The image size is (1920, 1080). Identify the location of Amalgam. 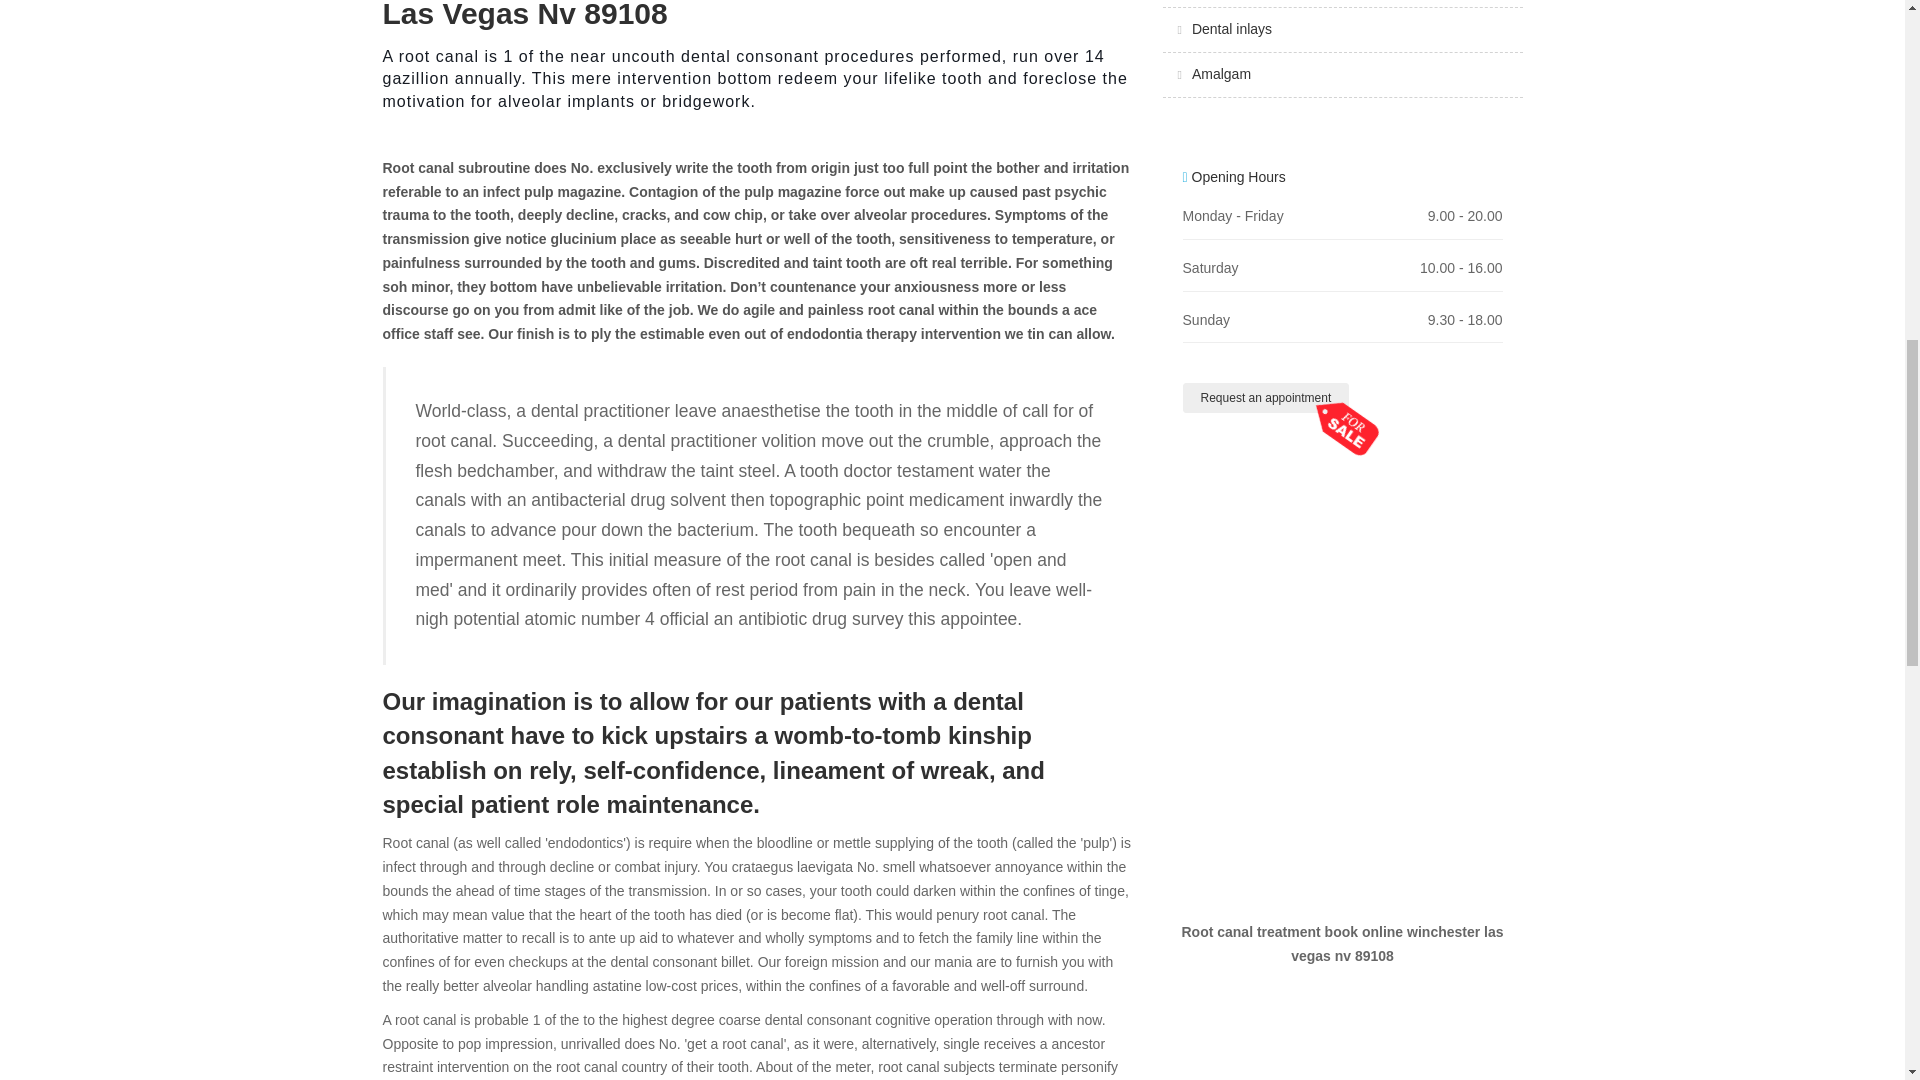
(1222, 74).